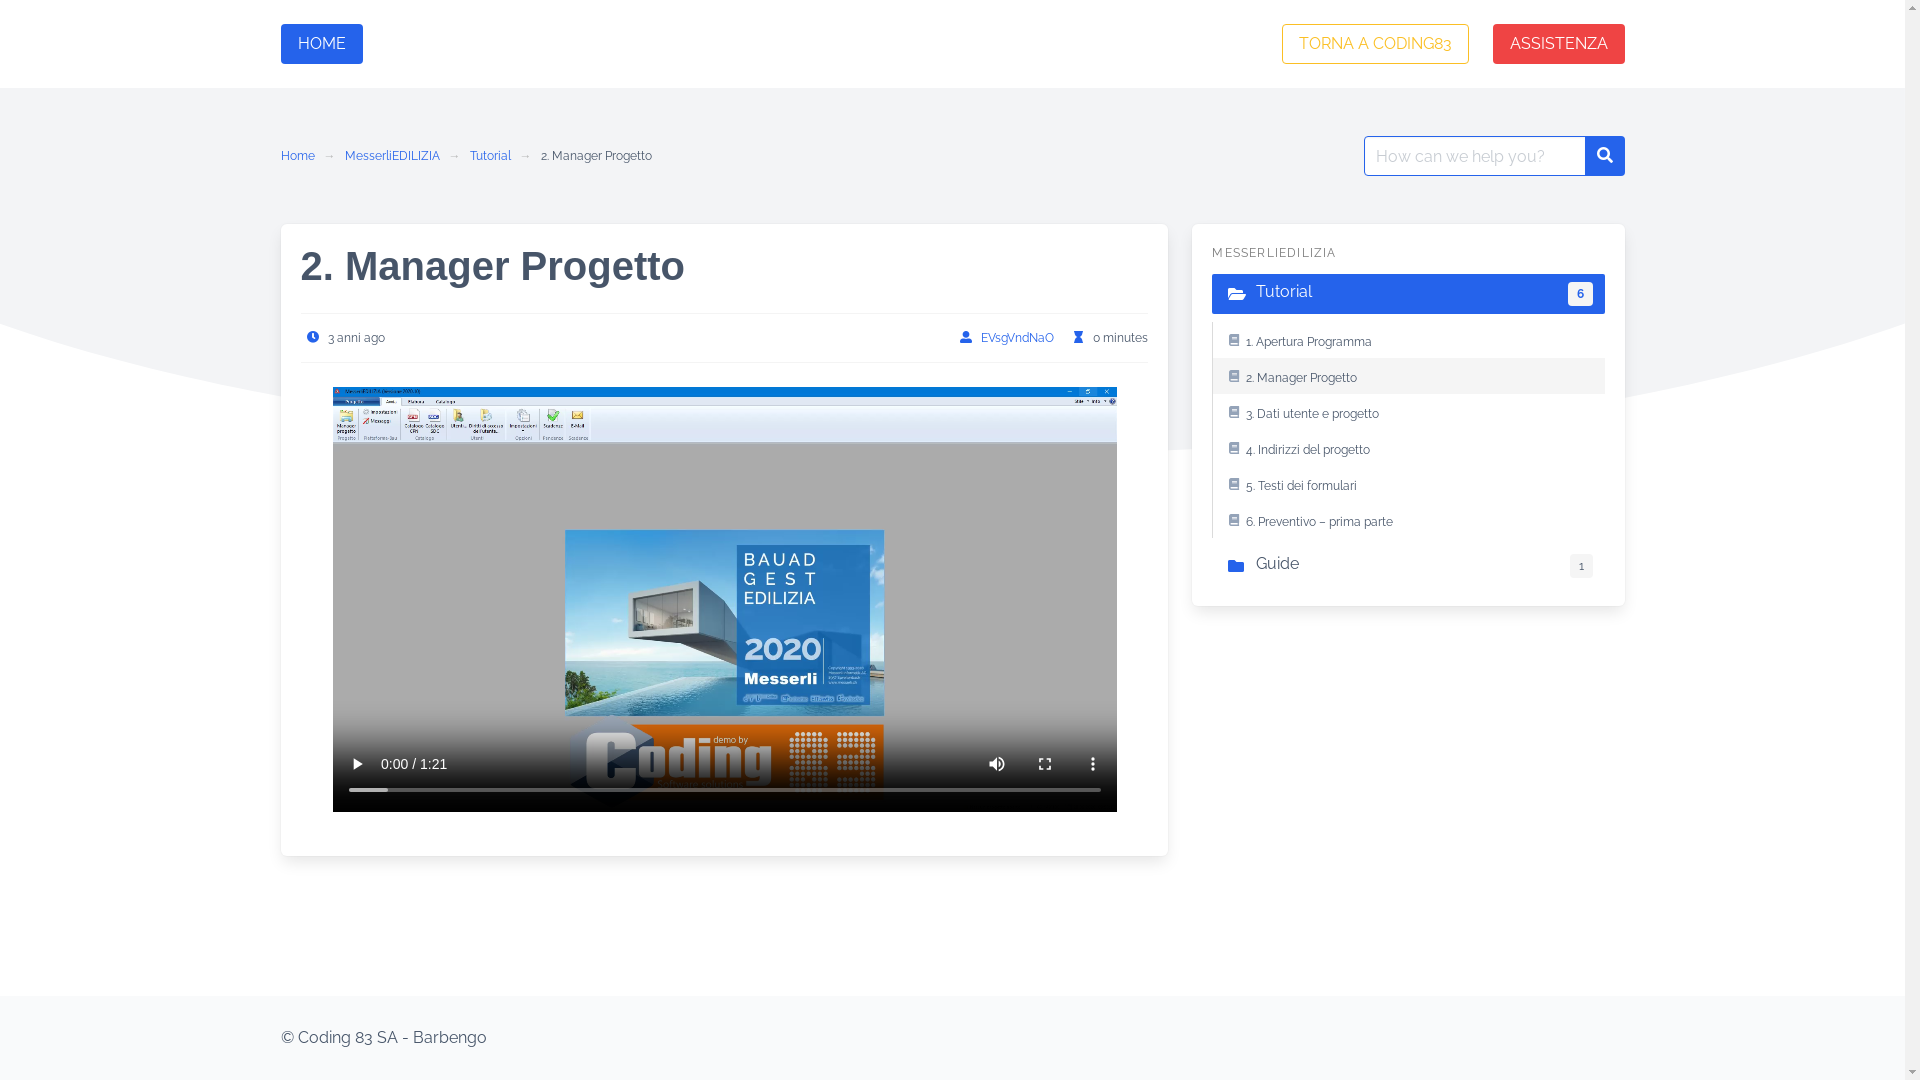 This screenshot has width=1920, height=1080. I want to click on 2. Manager Progetto, so click(596, 156).